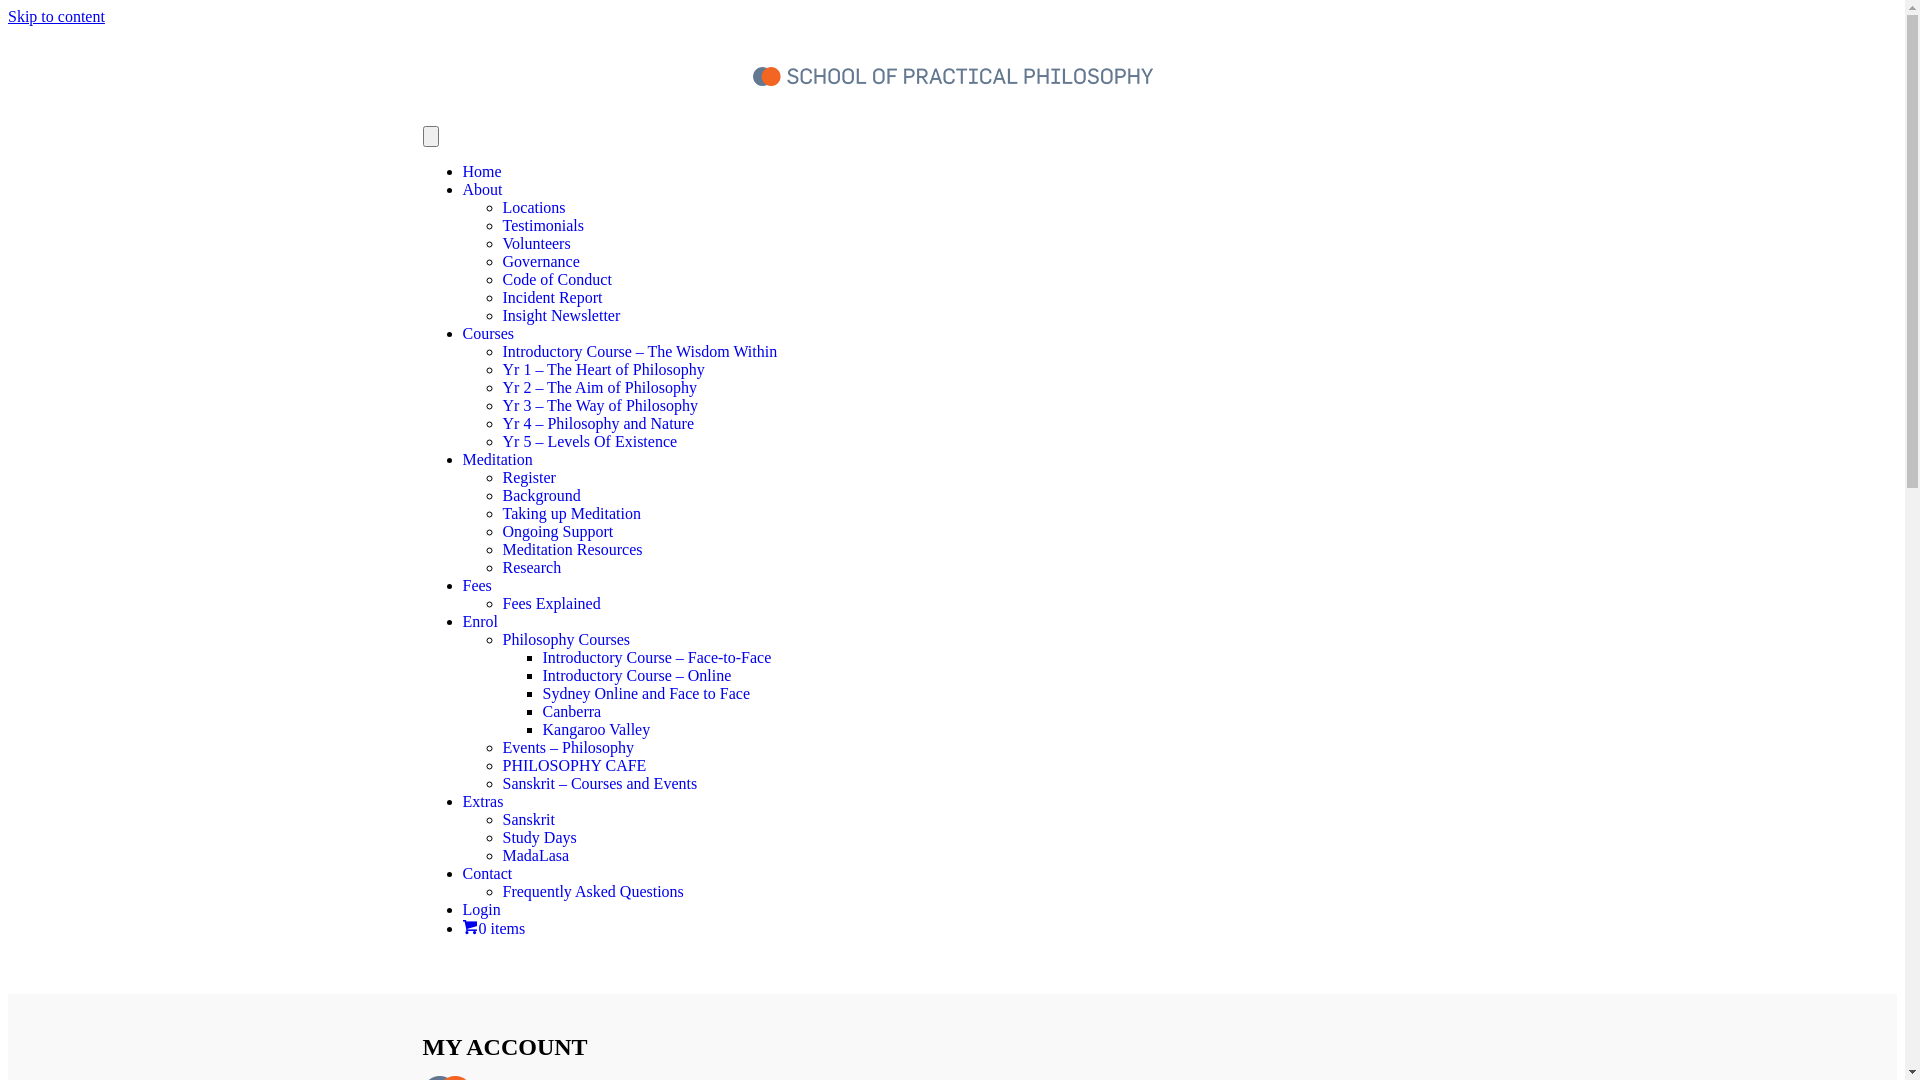  What do you see at coordinates (482, 190) in the screenshot?
I see `About` at bounding box center [482, 190].